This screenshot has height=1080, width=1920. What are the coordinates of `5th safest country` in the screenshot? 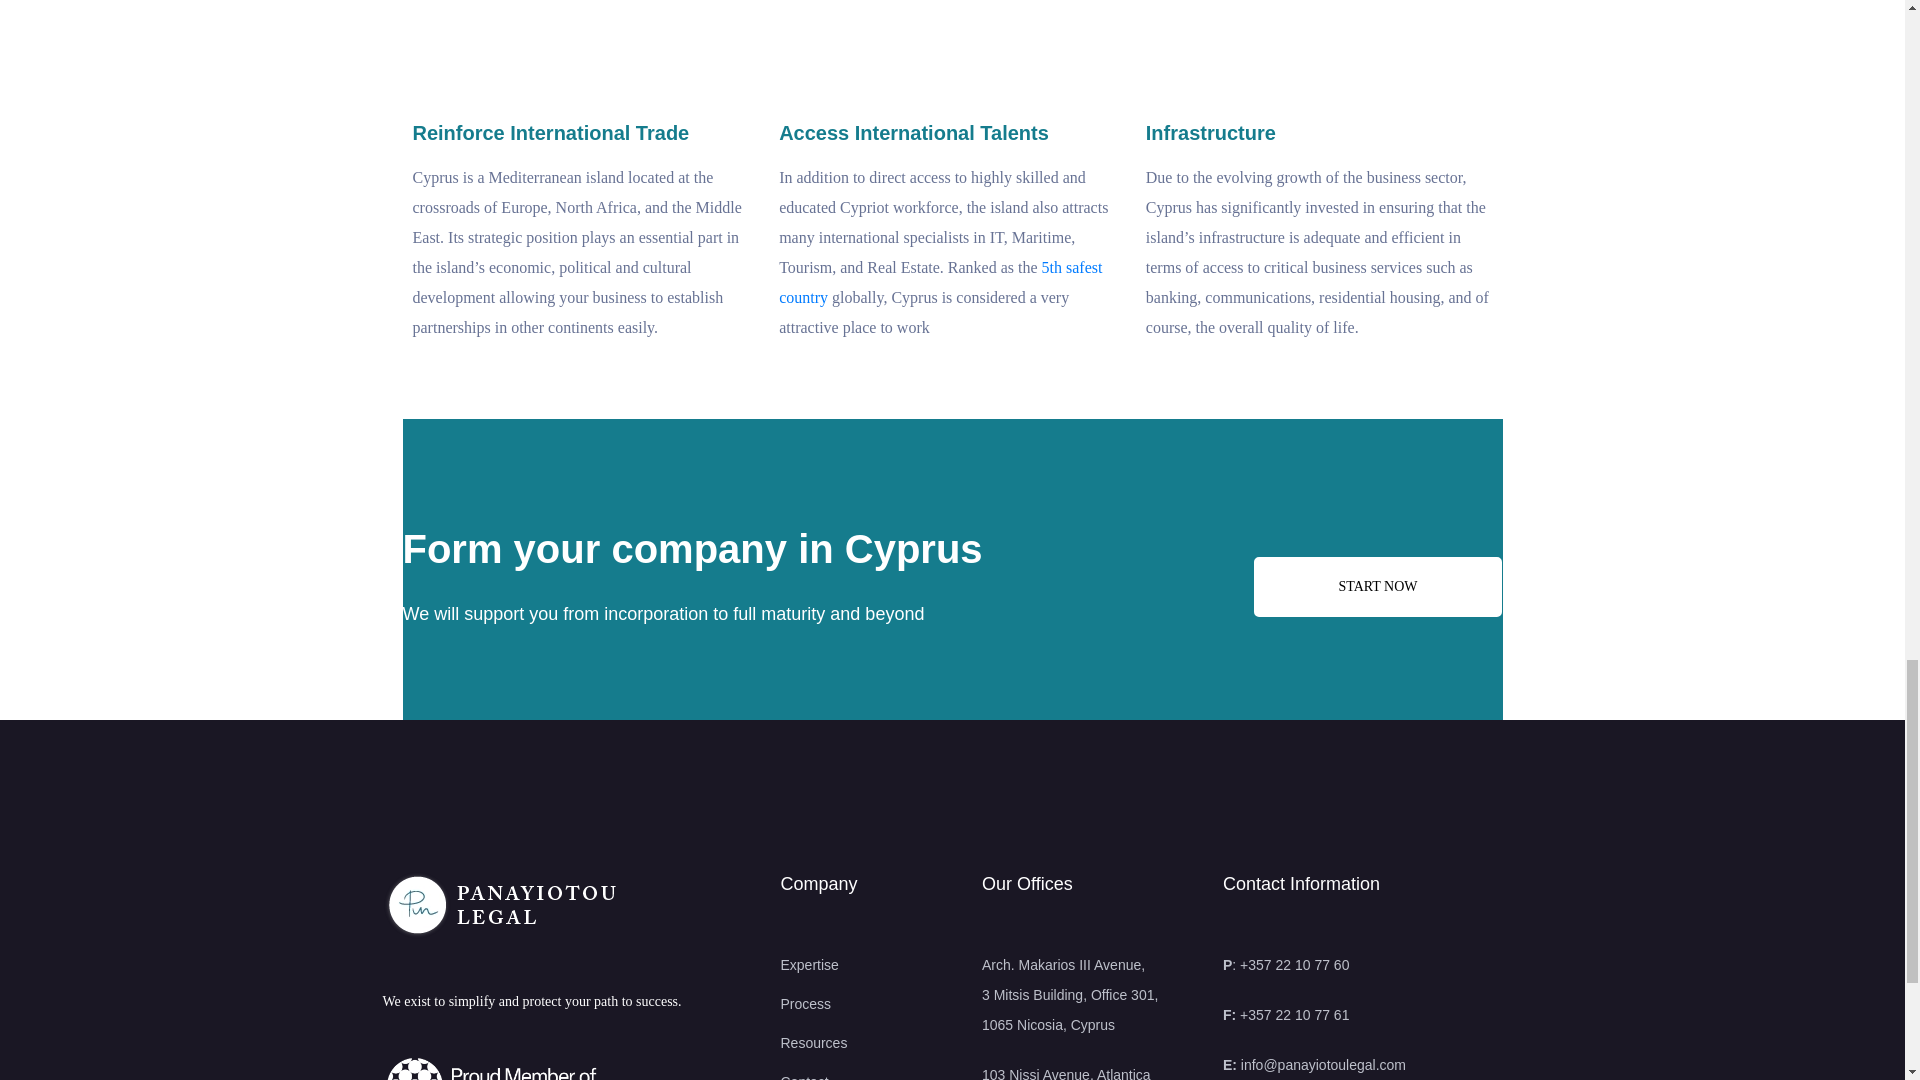 It's located at (940, 282).